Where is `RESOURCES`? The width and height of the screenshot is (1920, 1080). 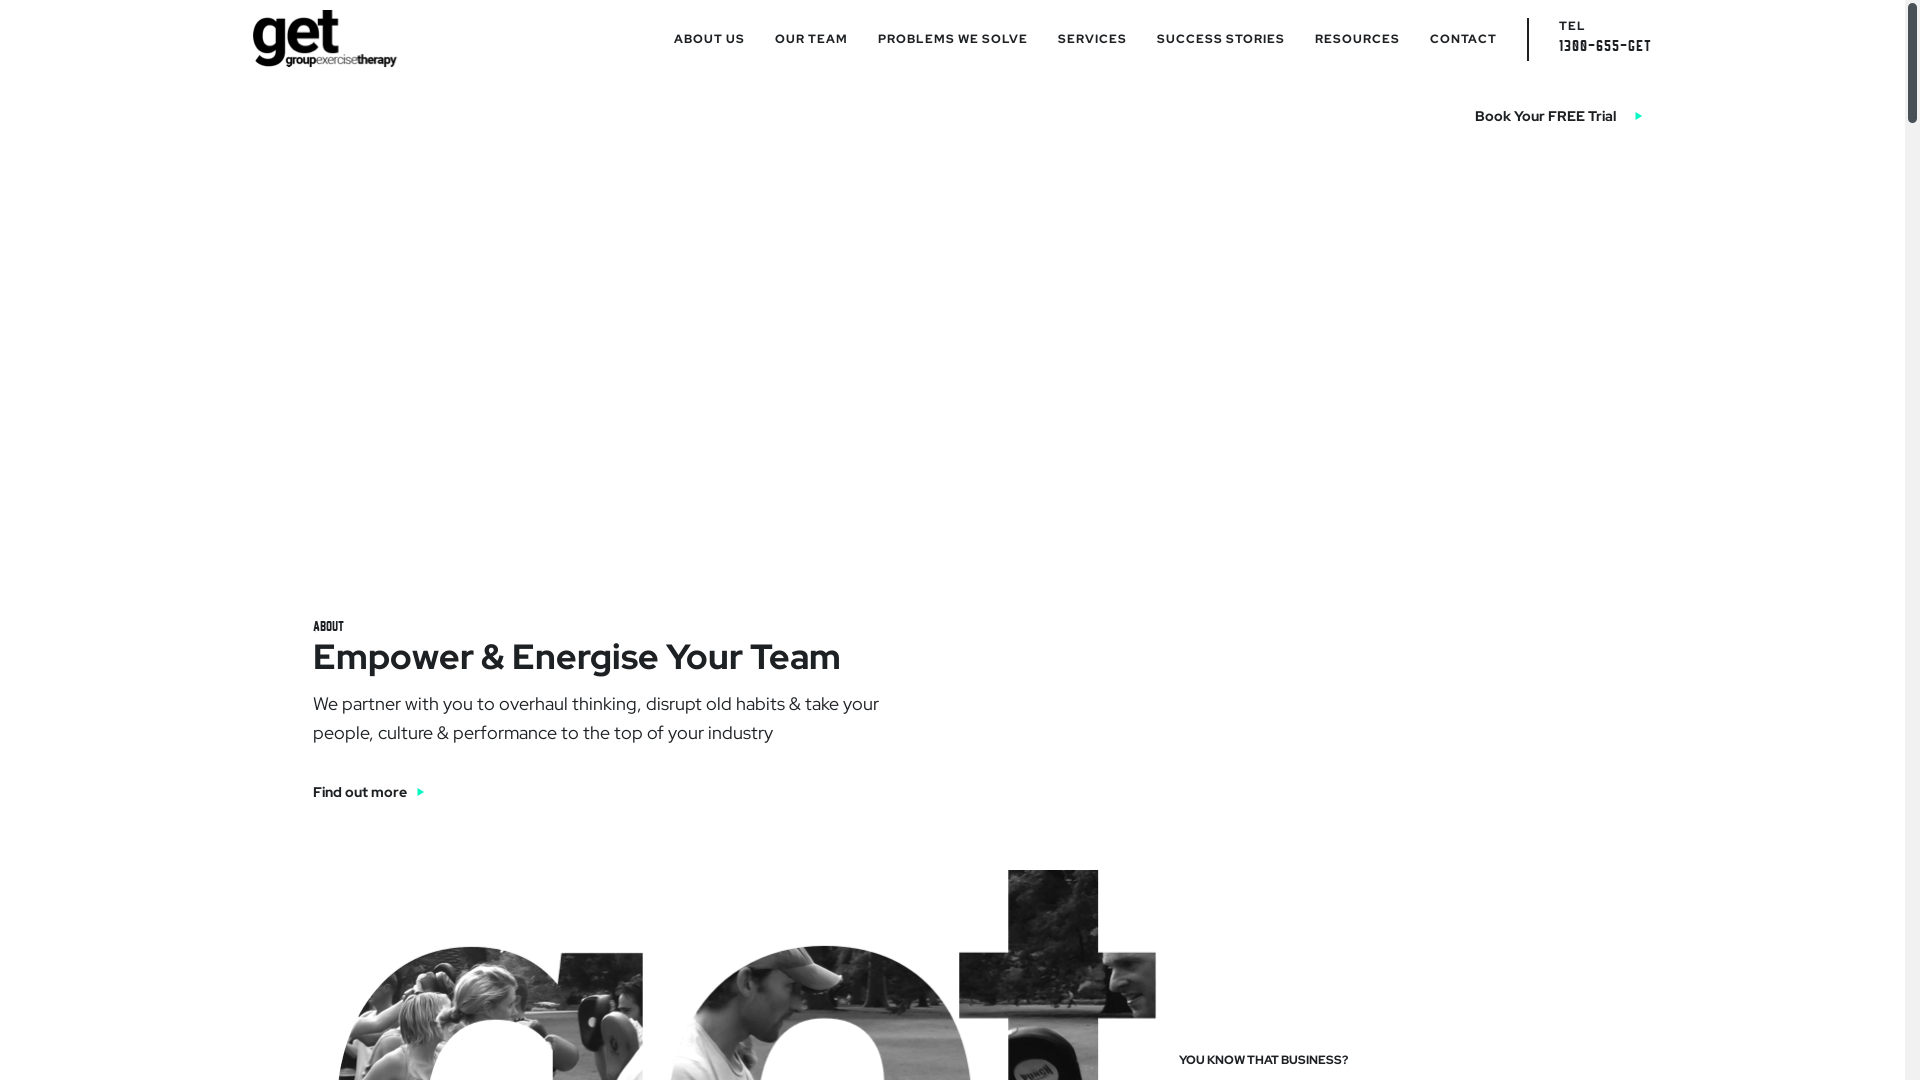
RESOURCES is located at coordinates (1358, 39).